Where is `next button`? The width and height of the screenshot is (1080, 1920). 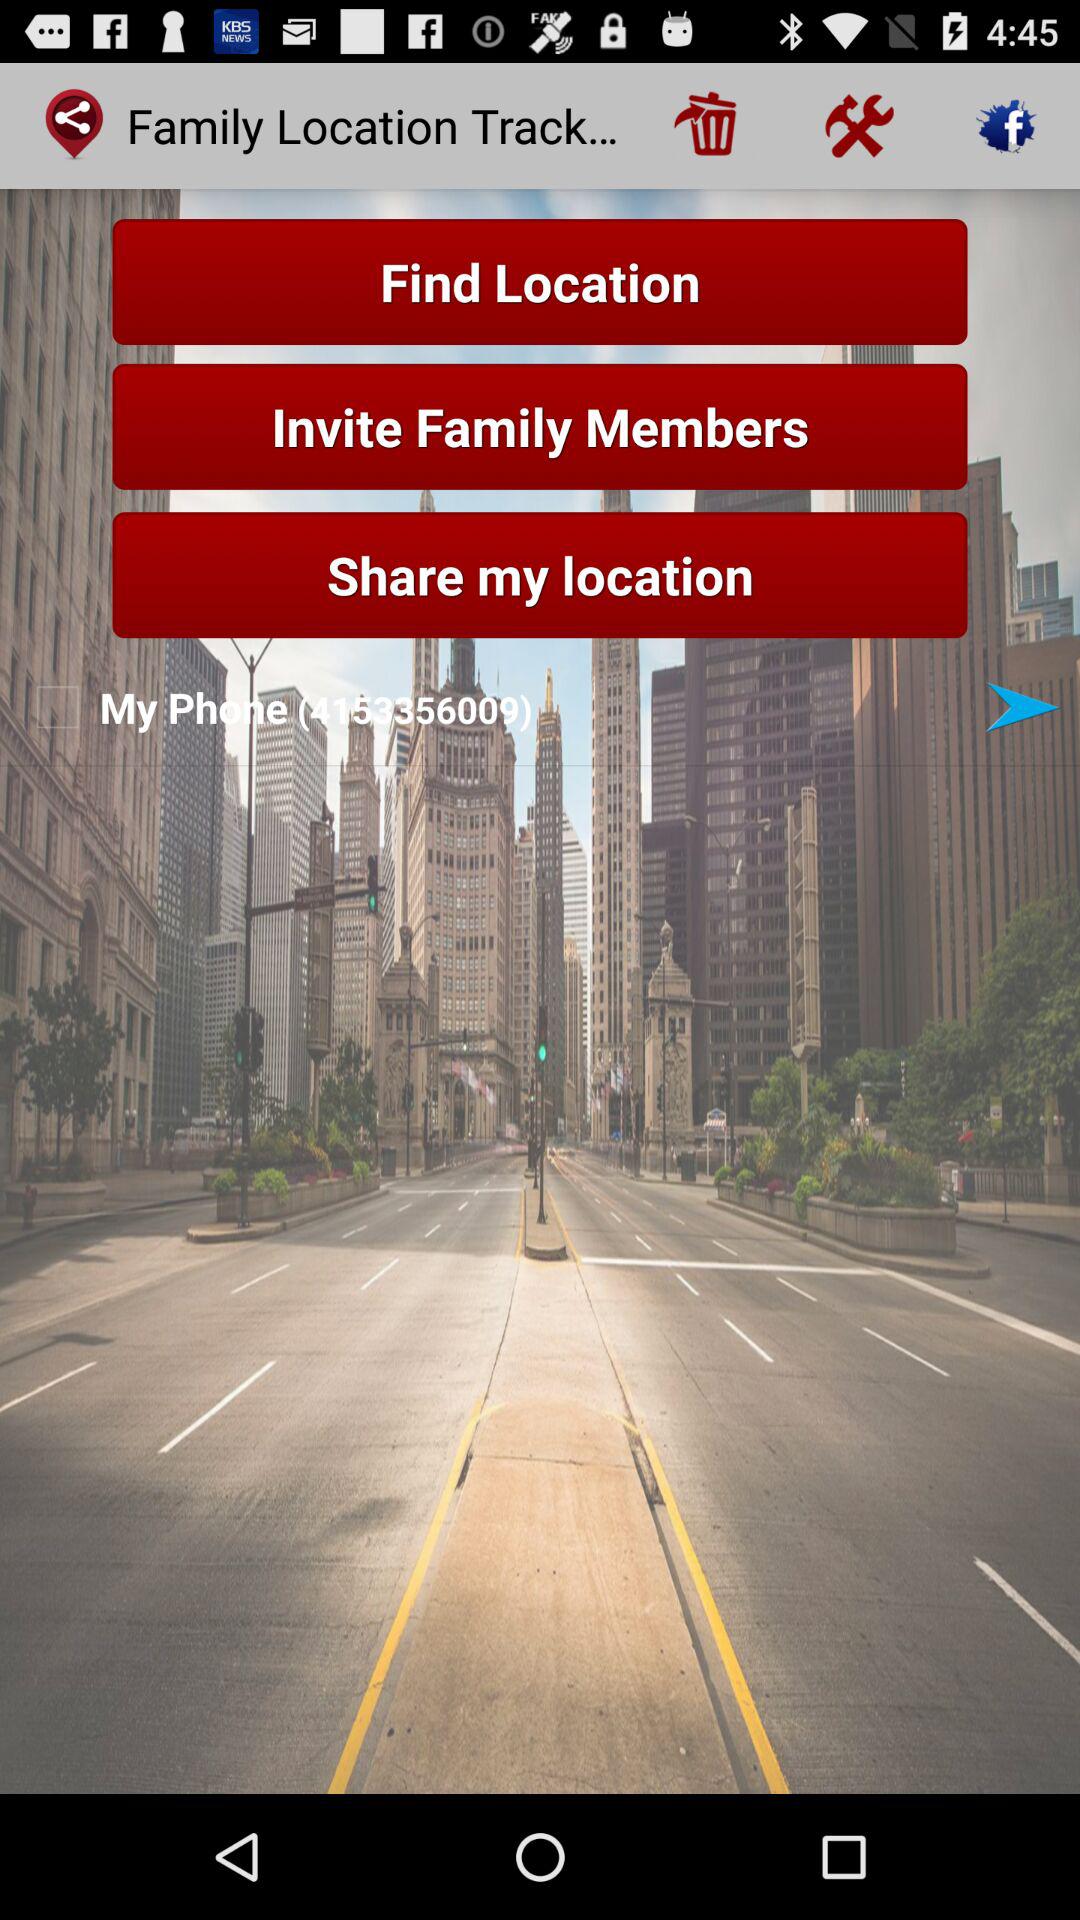
next button is located at coordinates (1022, 707).